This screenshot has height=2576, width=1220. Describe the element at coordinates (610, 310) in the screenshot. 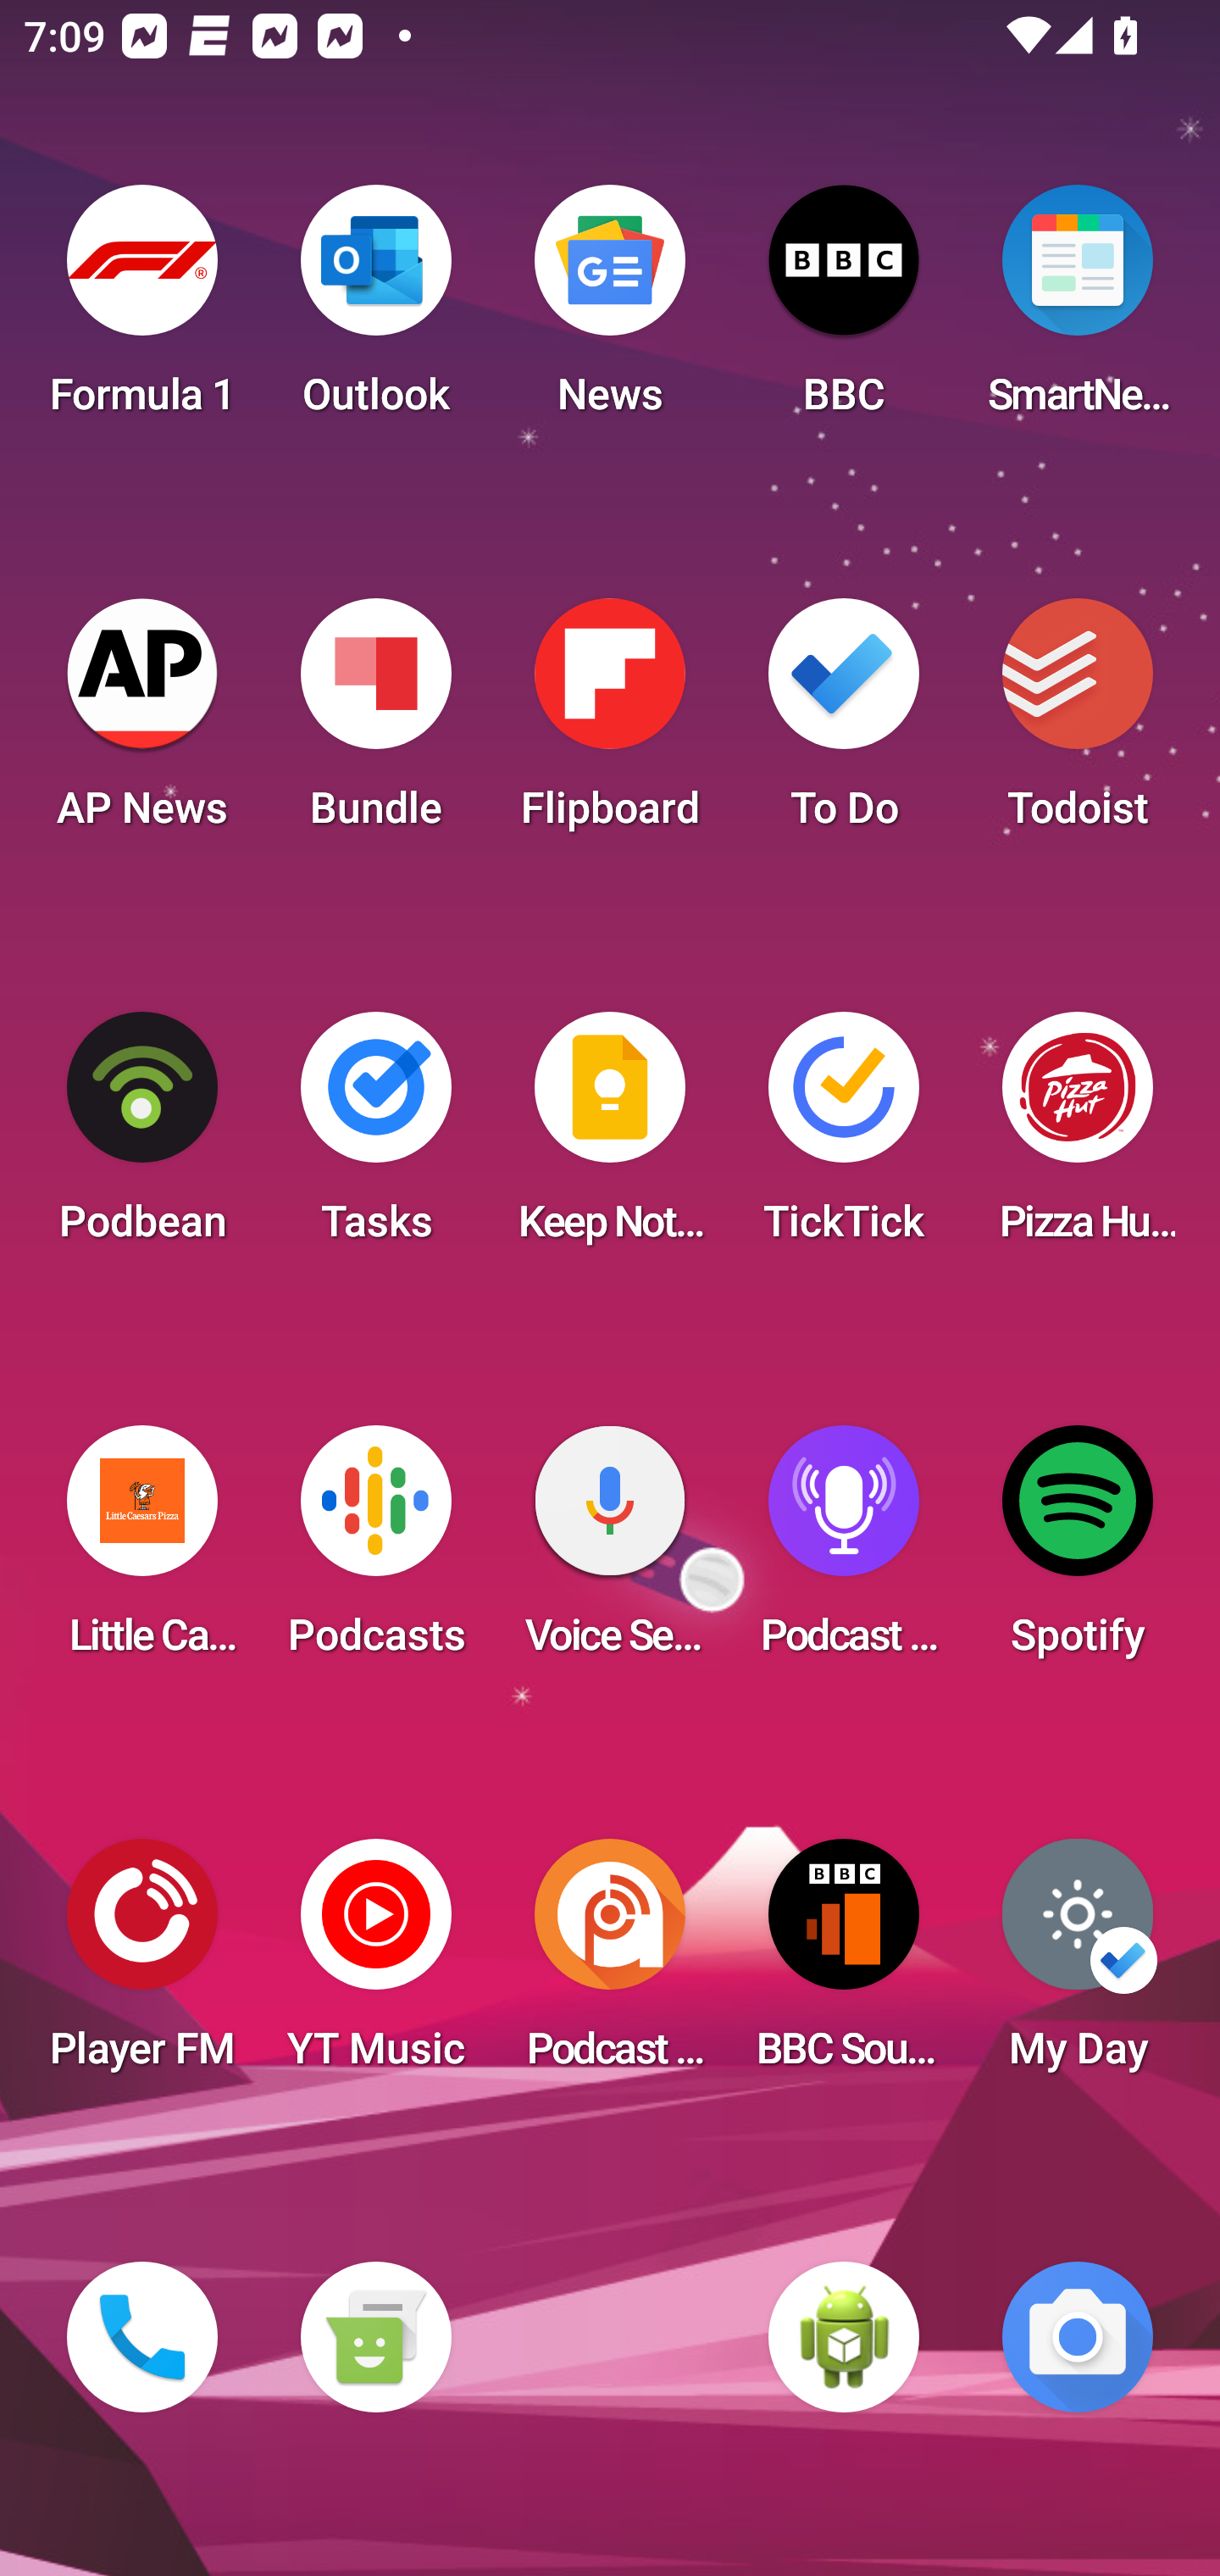

I see `News` at that location.